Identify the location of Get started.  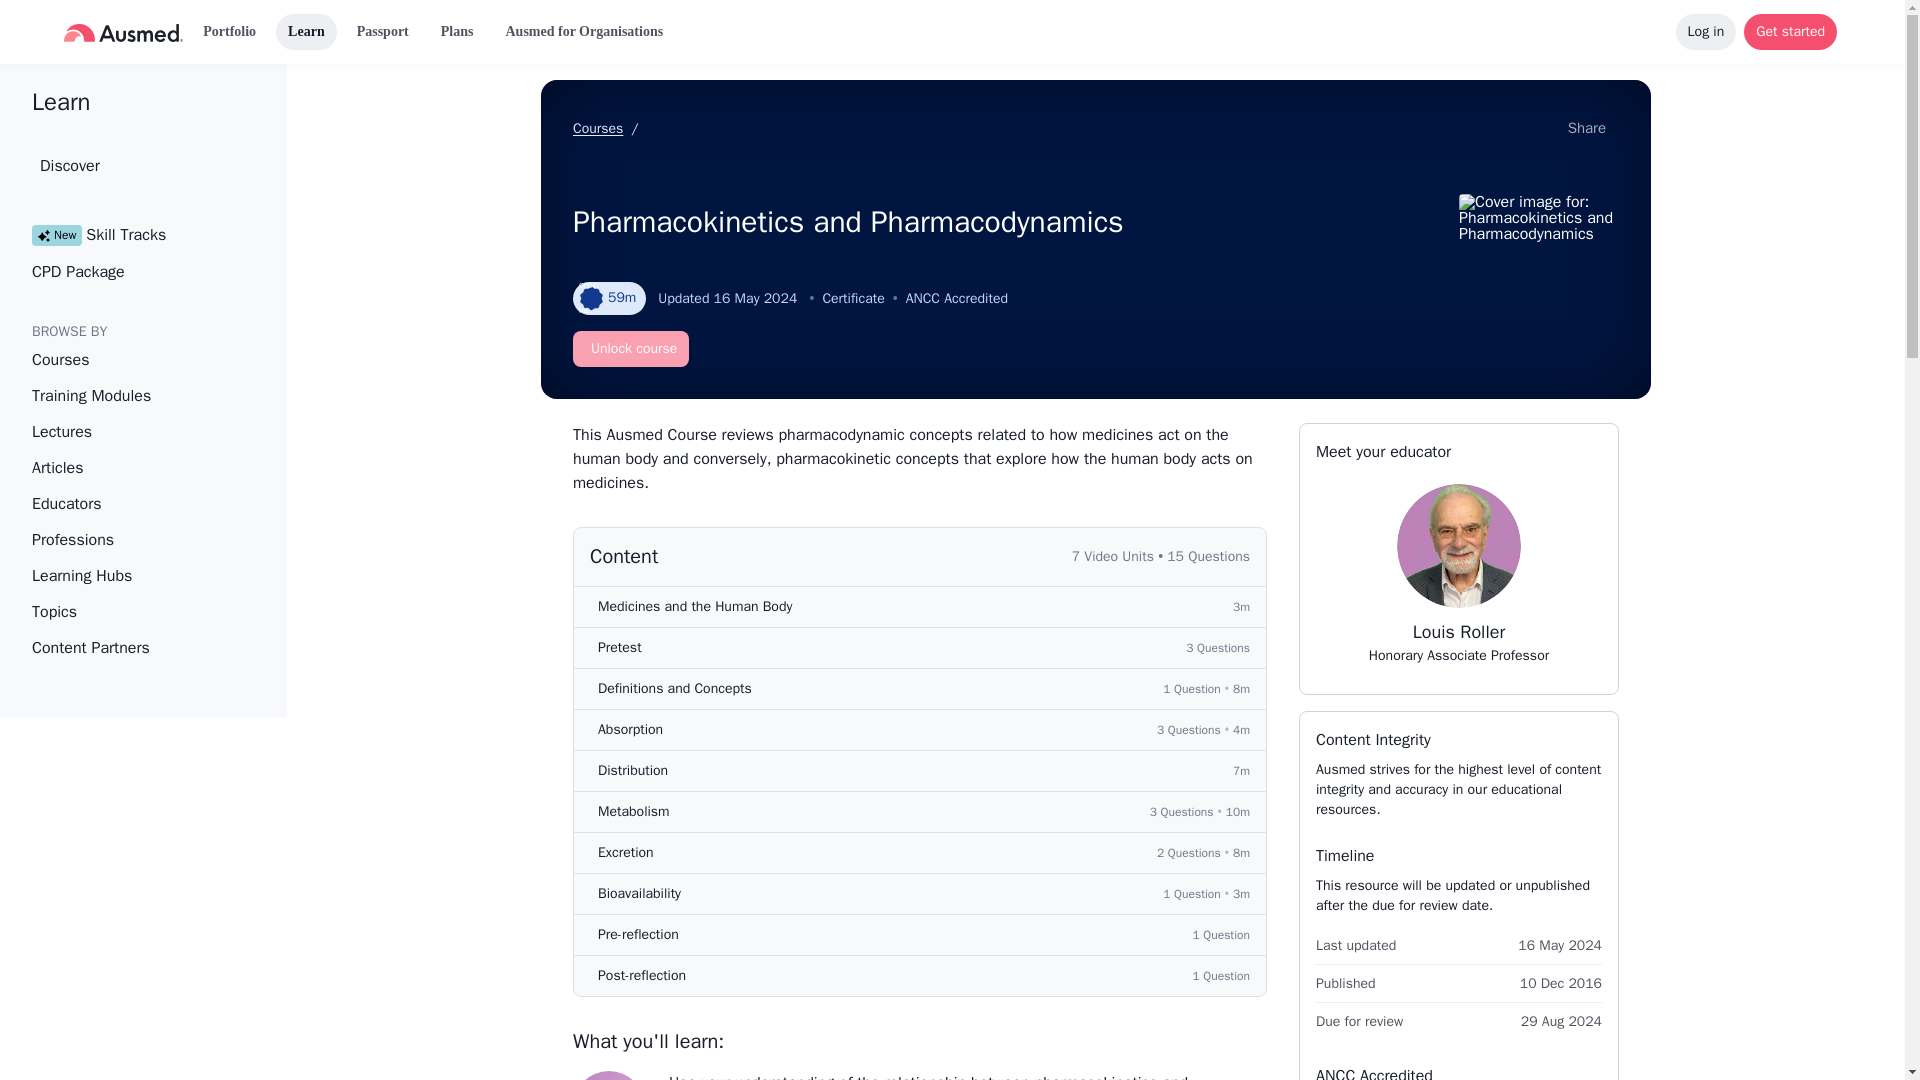
(128, 504).